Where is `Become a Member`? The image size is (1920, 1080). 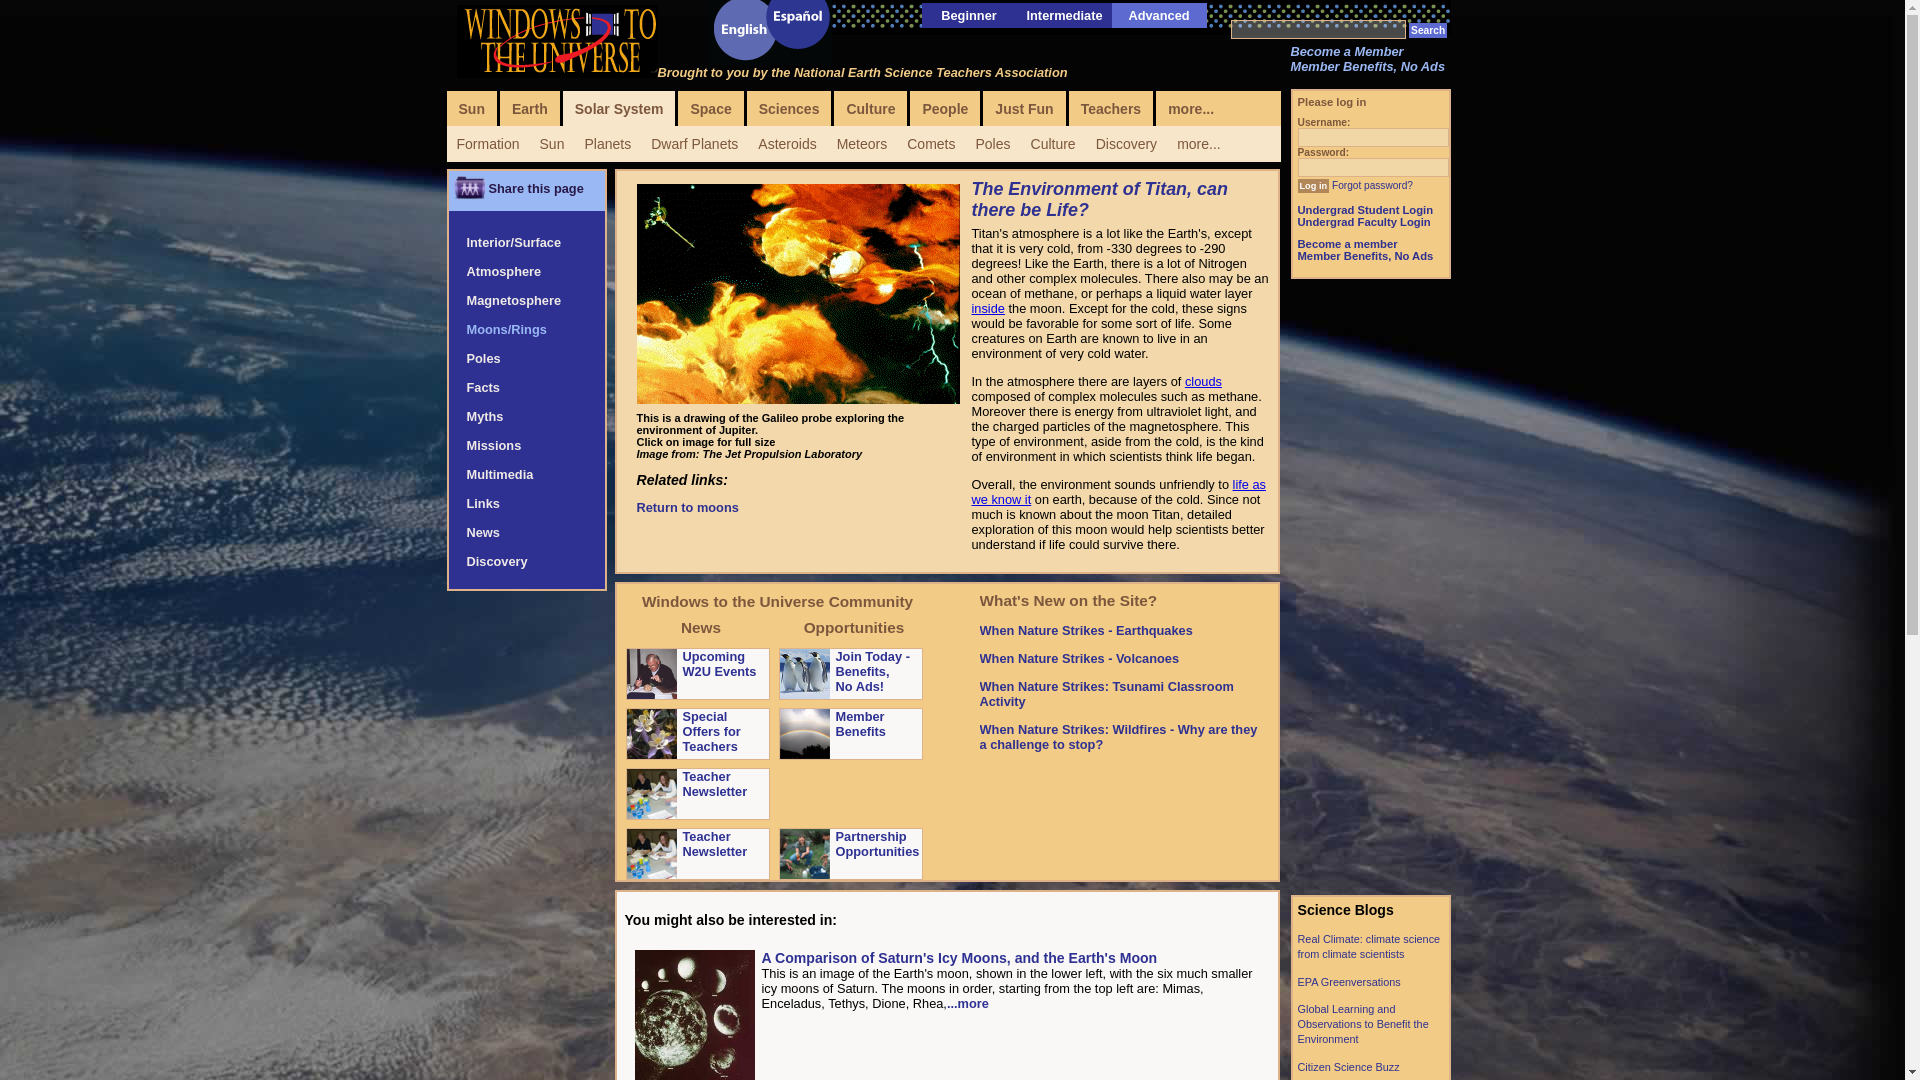
Become a Member is located at coordinates (1346, 52).